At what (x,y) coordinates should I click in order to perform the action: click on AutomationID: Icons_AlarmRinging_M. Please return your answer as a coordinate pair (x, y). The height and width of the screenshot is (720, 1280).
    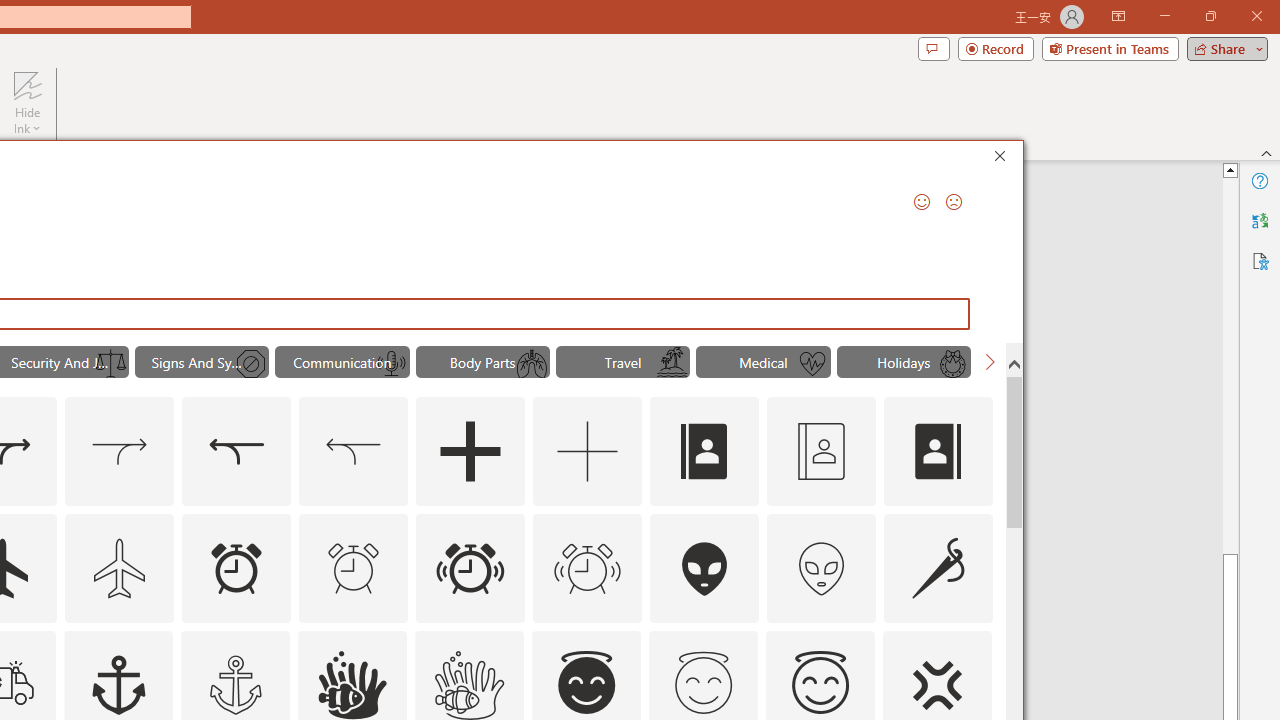
    Looking at the image, I should click on (588, 568).